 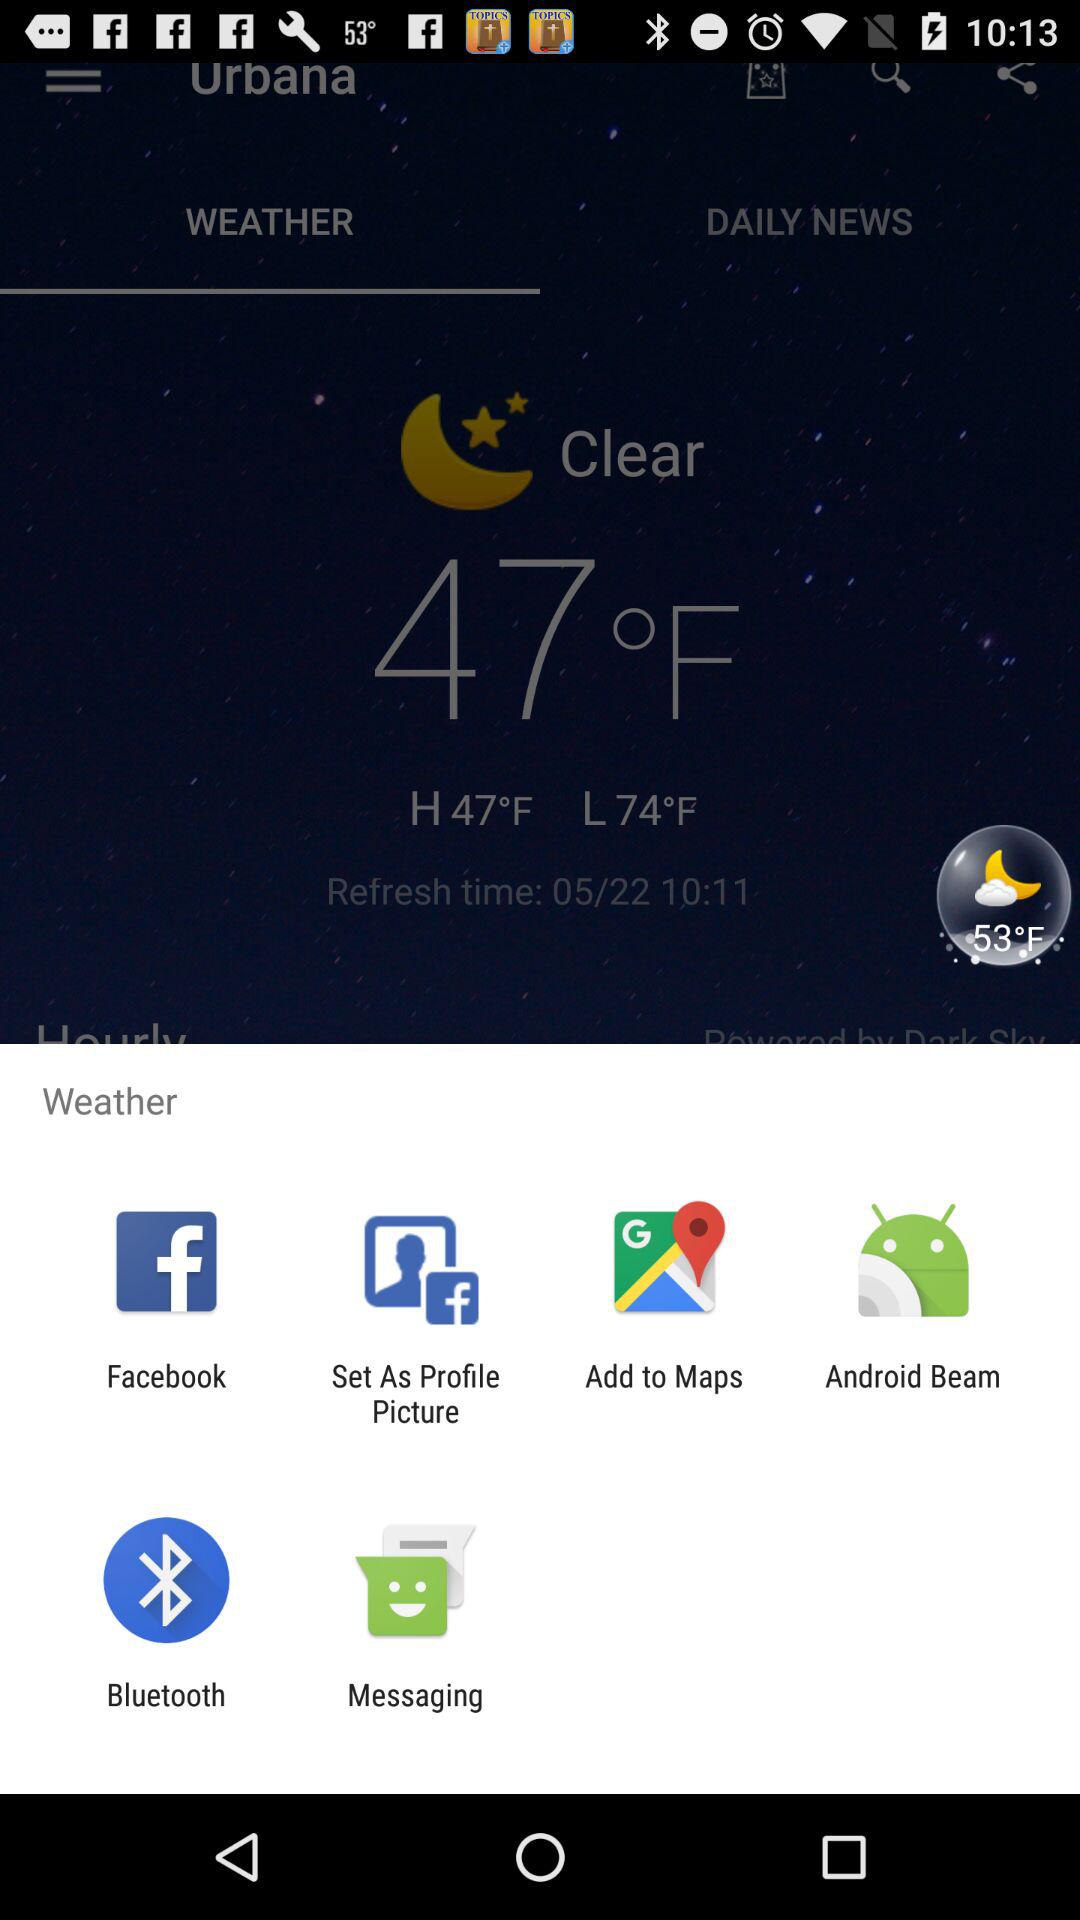 What do you see at coordinates (166, 1712) in the screenshot?
I see `click the icon next to messaging app` at bounding box center [166, 1712].